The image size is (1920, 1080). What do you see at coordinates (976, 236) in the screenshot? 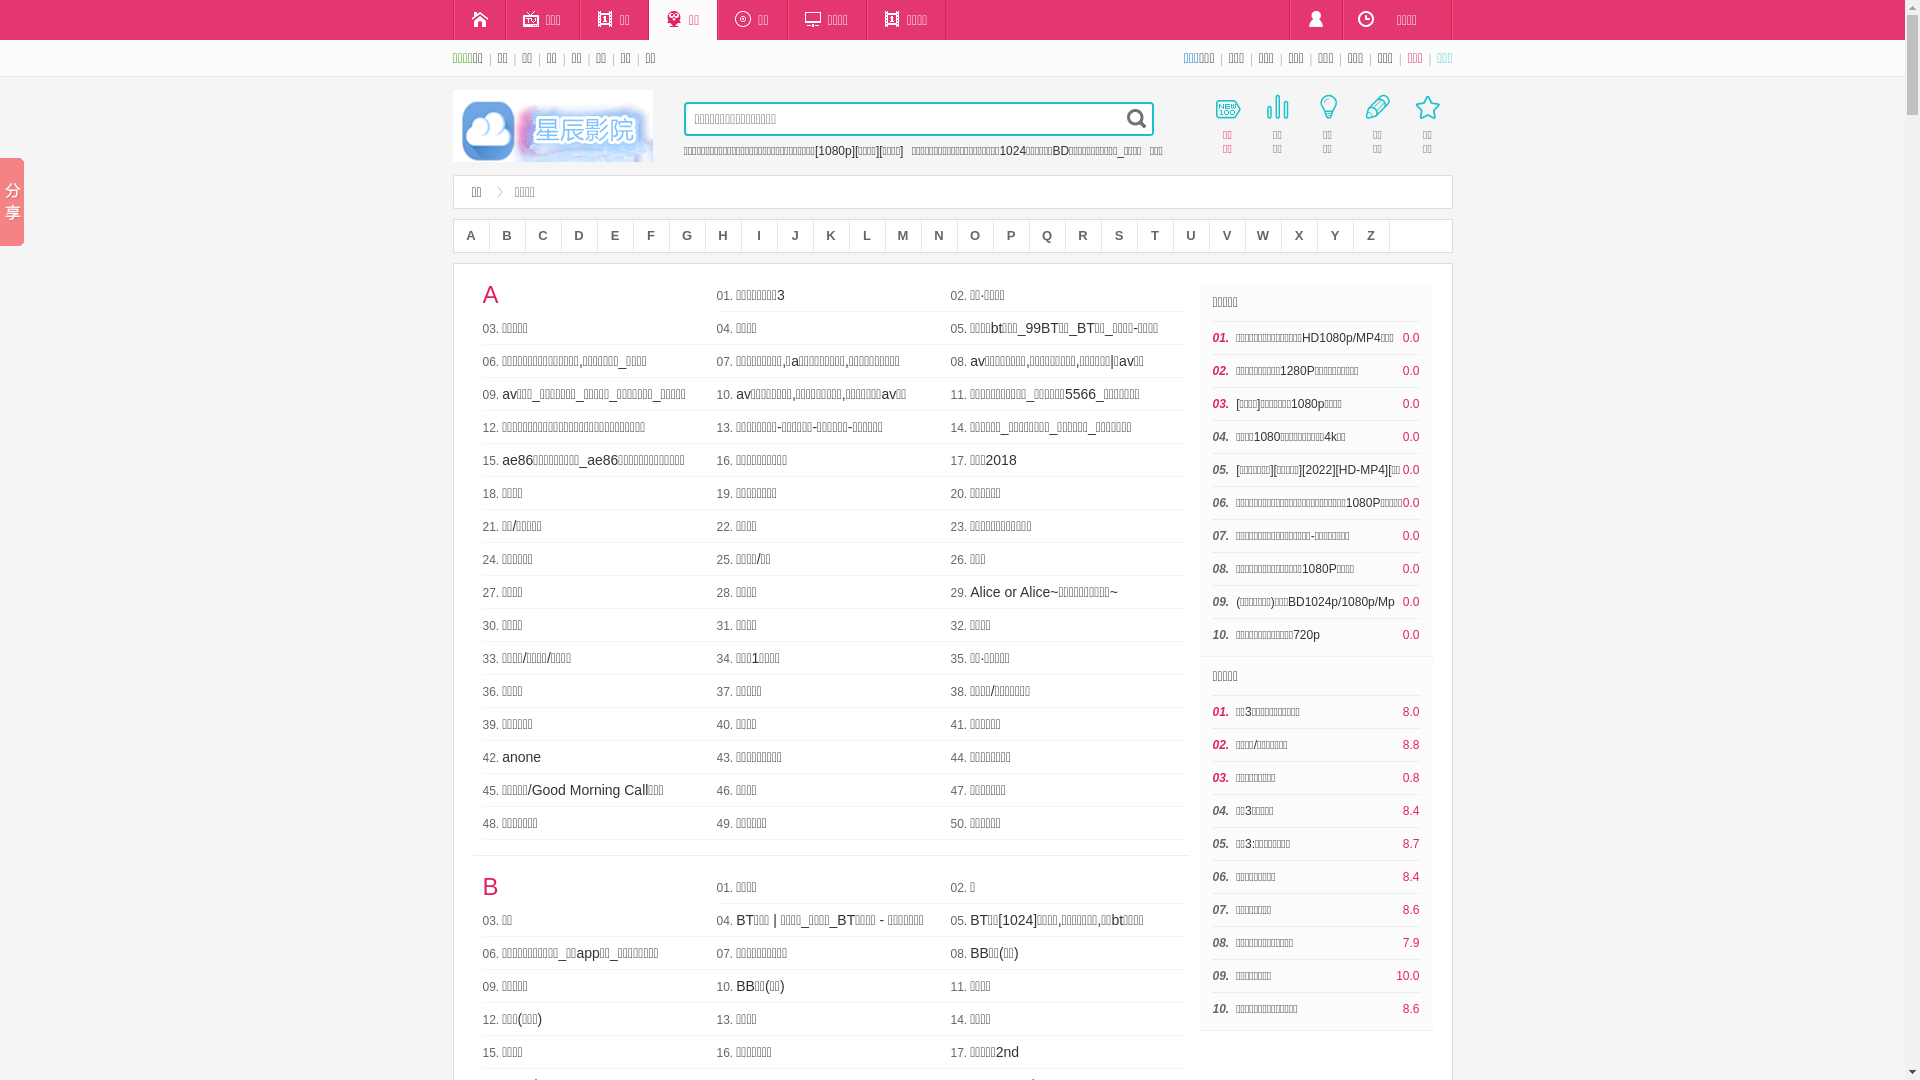
I see `O` at bounding box center [976, 236].